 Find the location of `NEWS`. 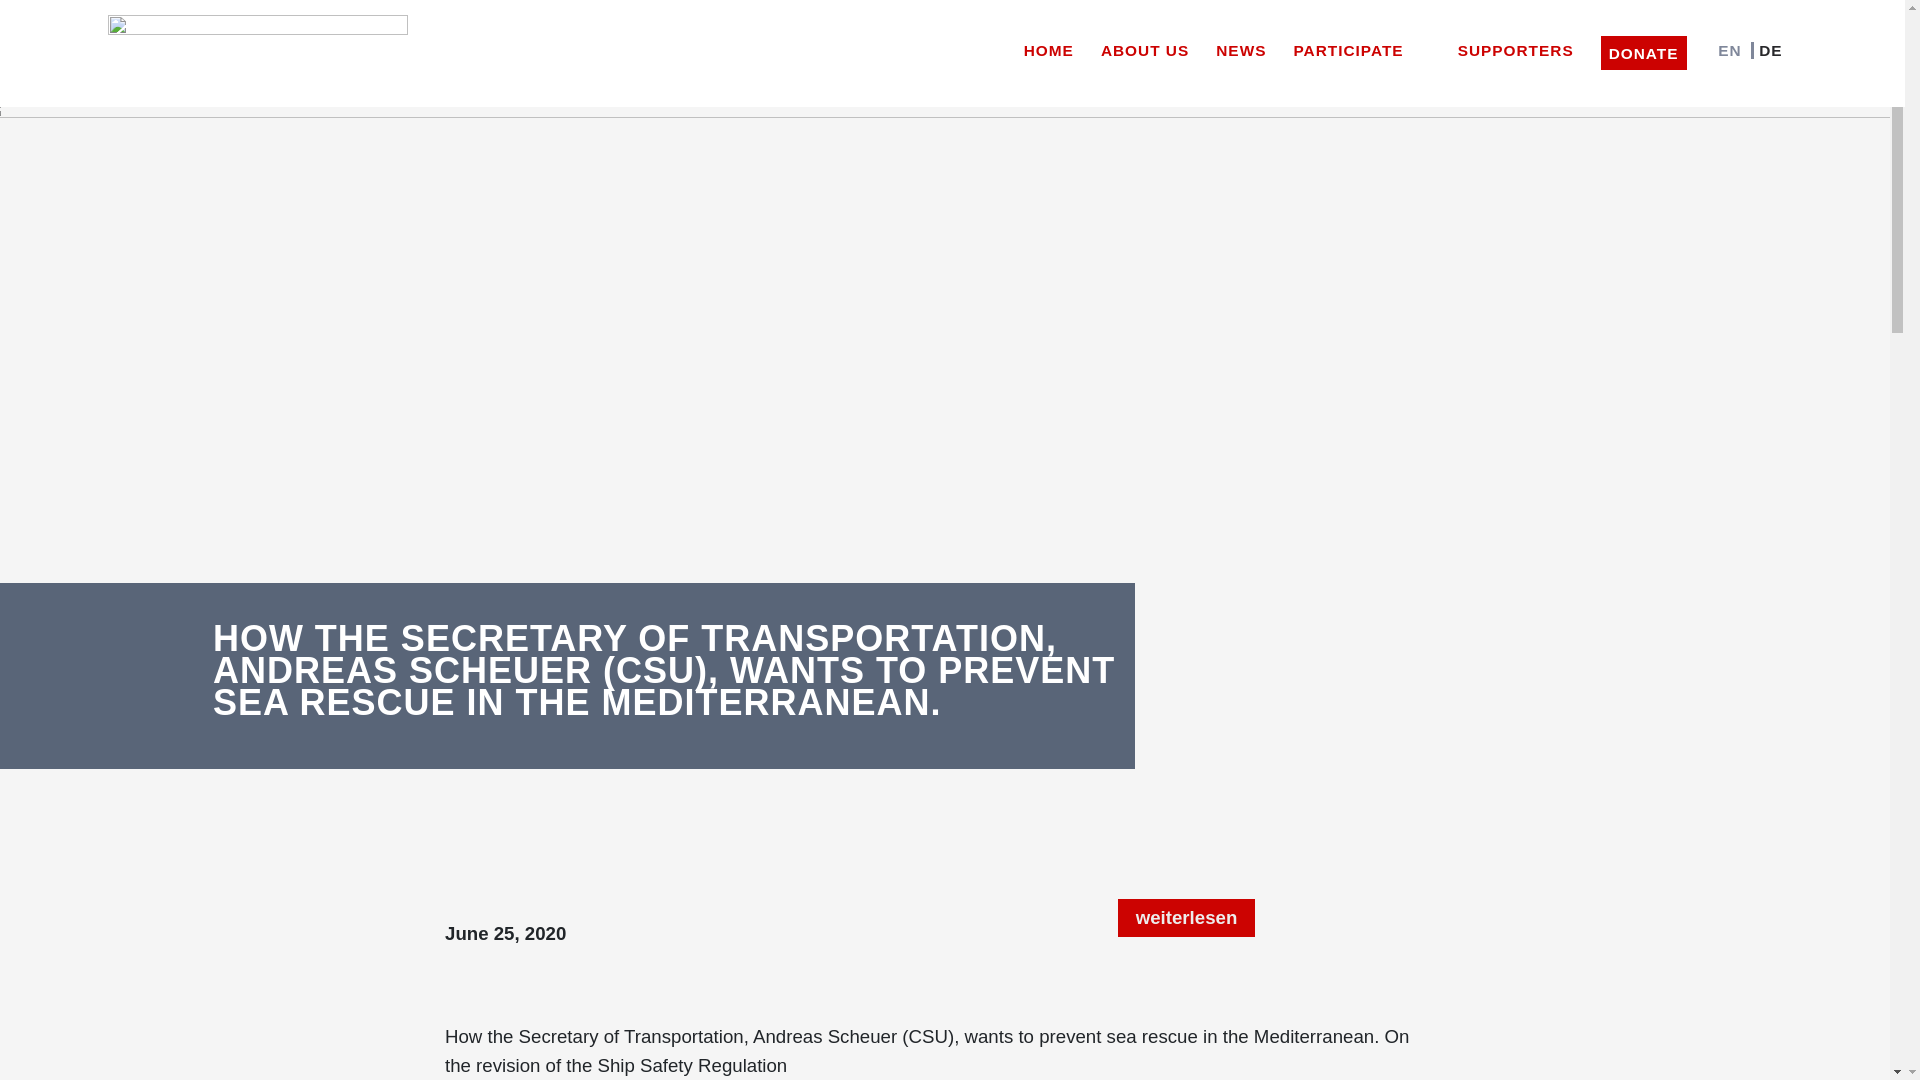

NEWS is located at coordinates (1240, 46).